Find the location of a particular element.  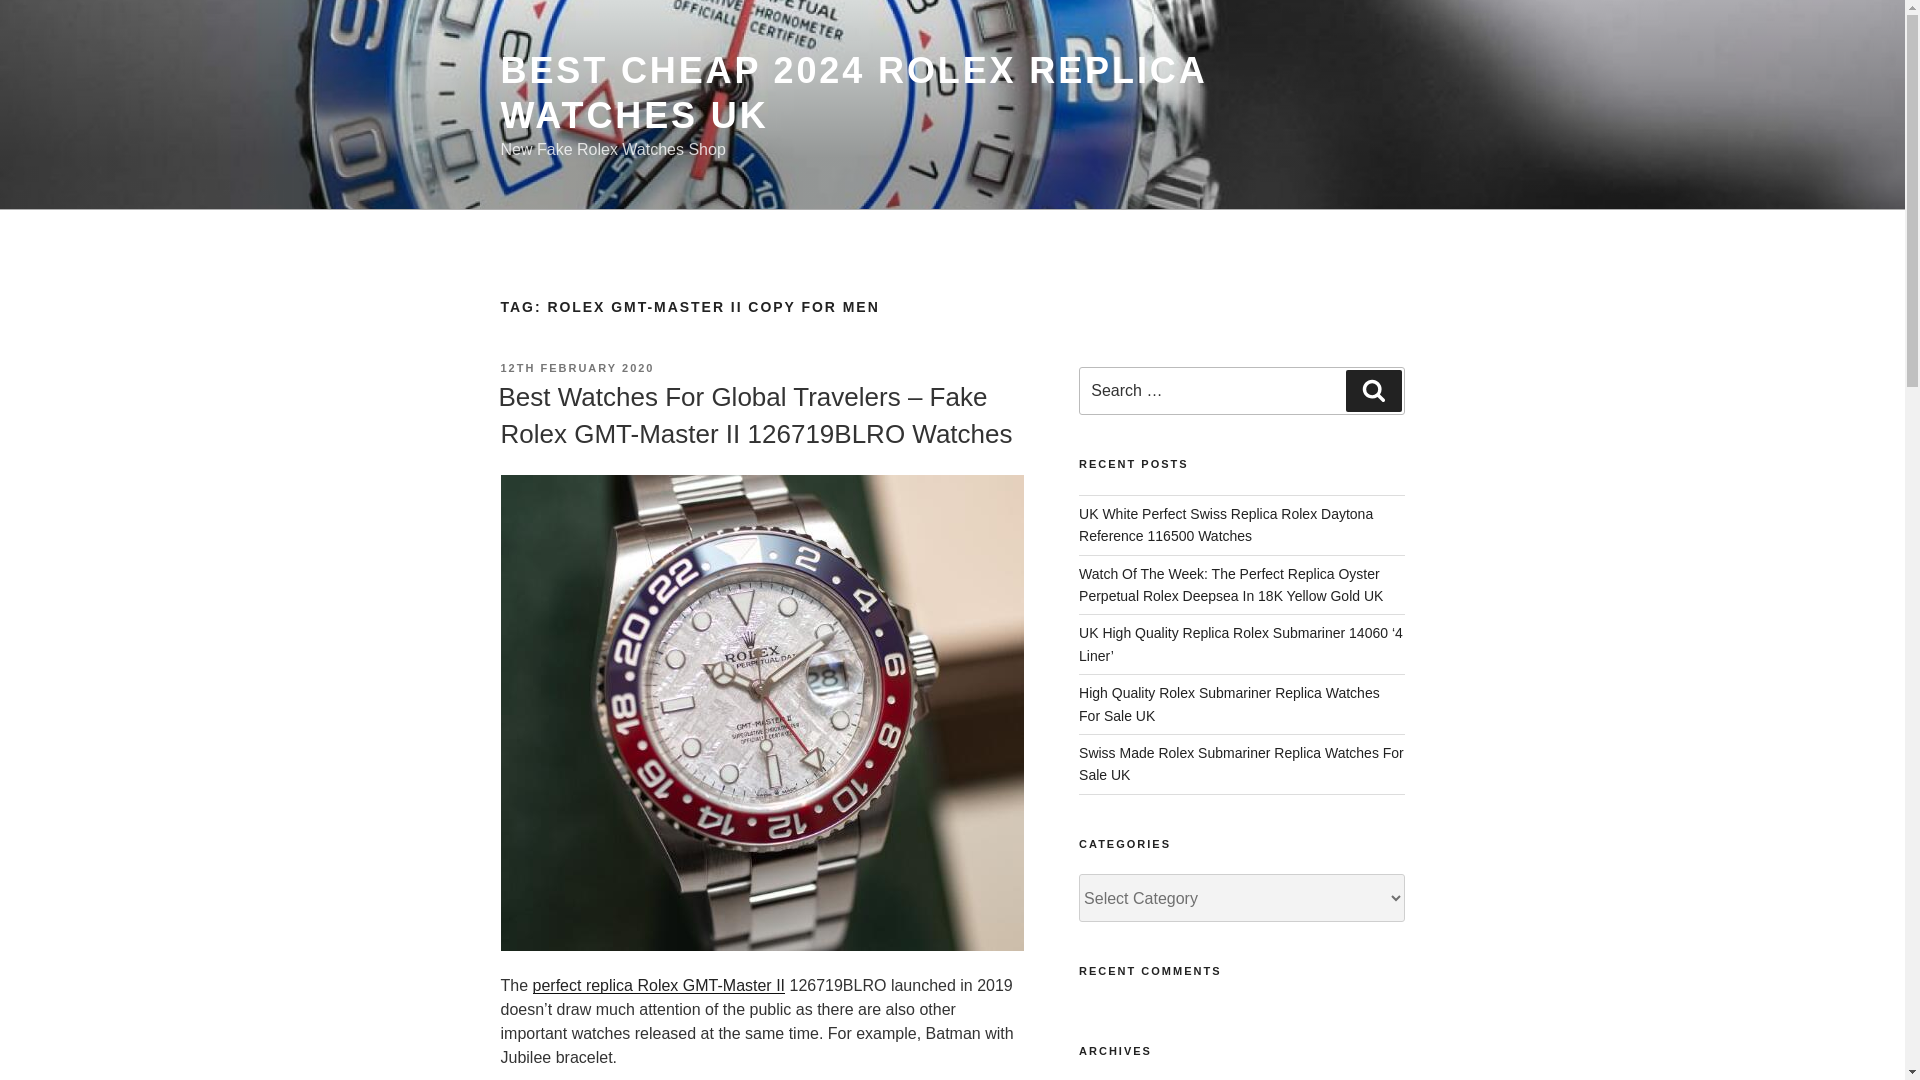

High Quality Rolex Submariner Replica Watches For Sale UK is located at coordinates (1230, 703).